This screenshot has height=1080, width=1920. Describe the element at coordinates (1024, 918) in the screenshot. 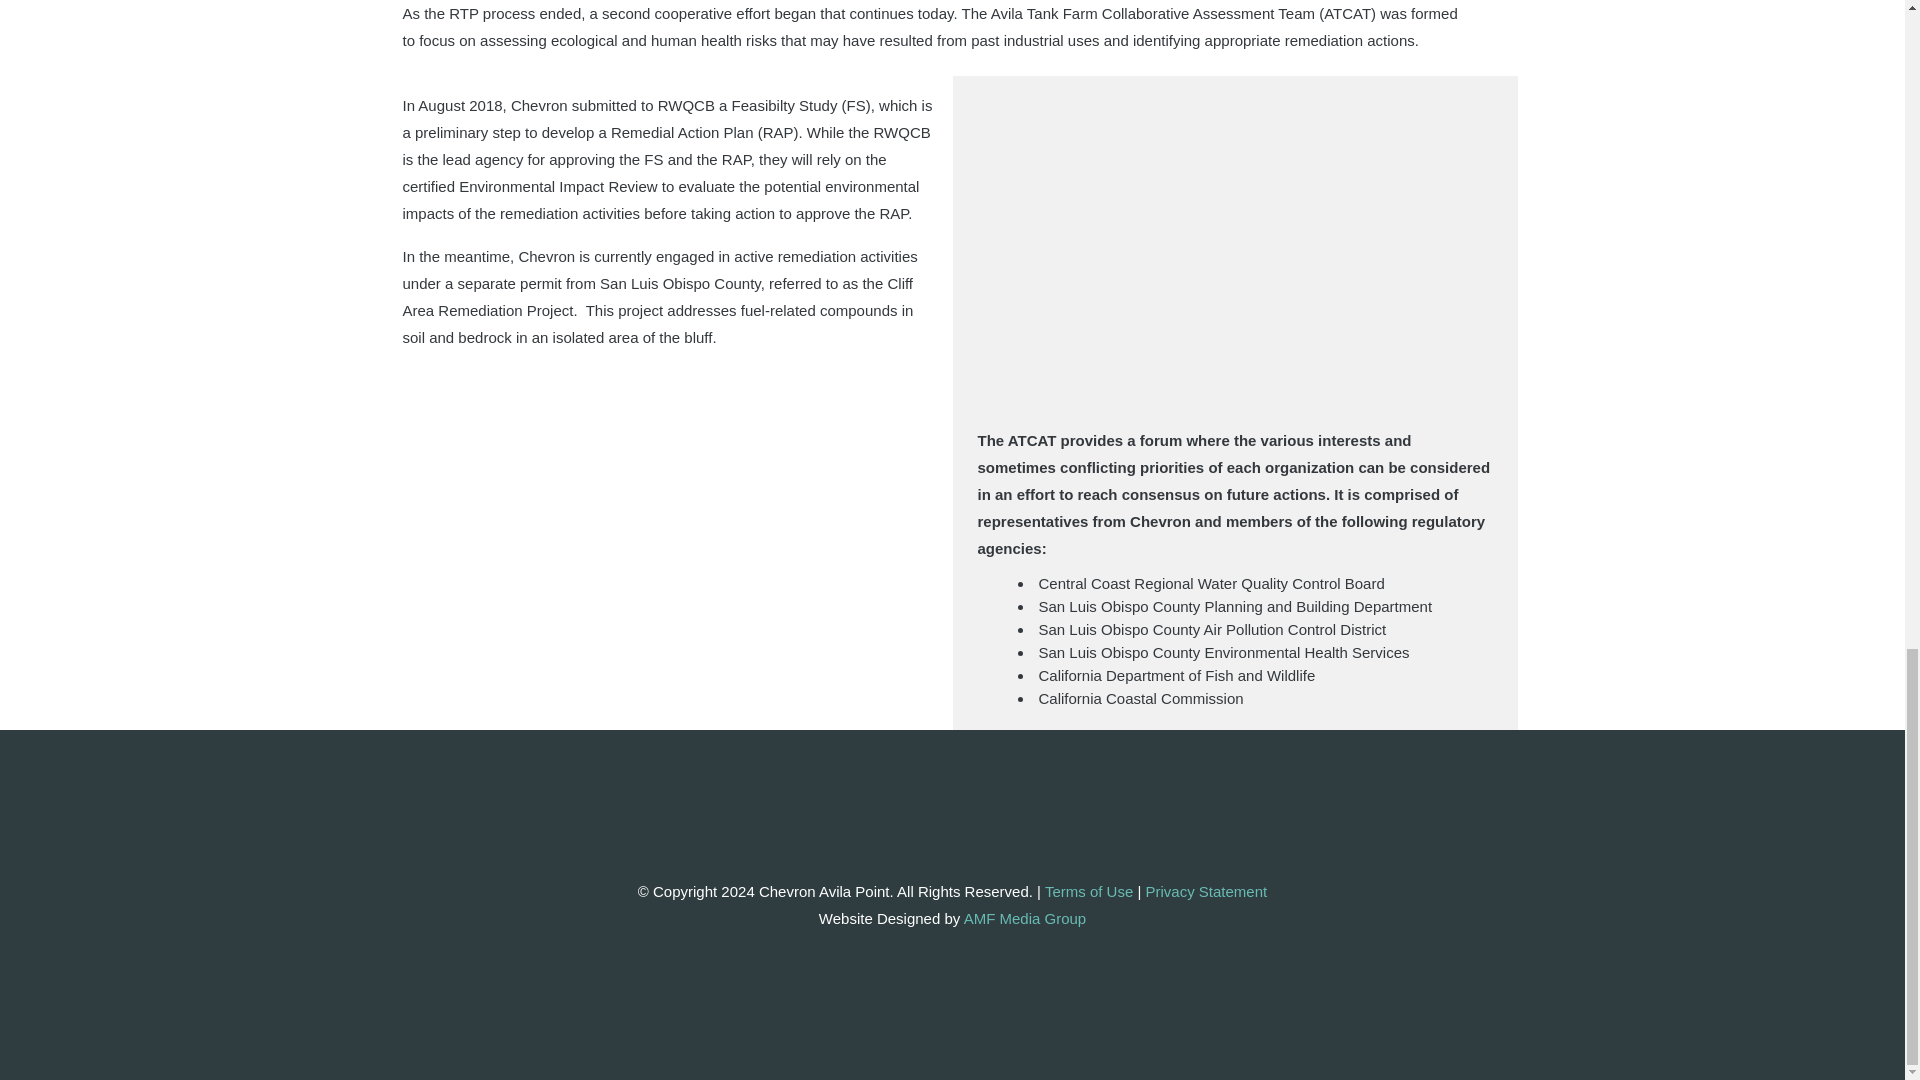

I see `AMF Media Group` at that location.